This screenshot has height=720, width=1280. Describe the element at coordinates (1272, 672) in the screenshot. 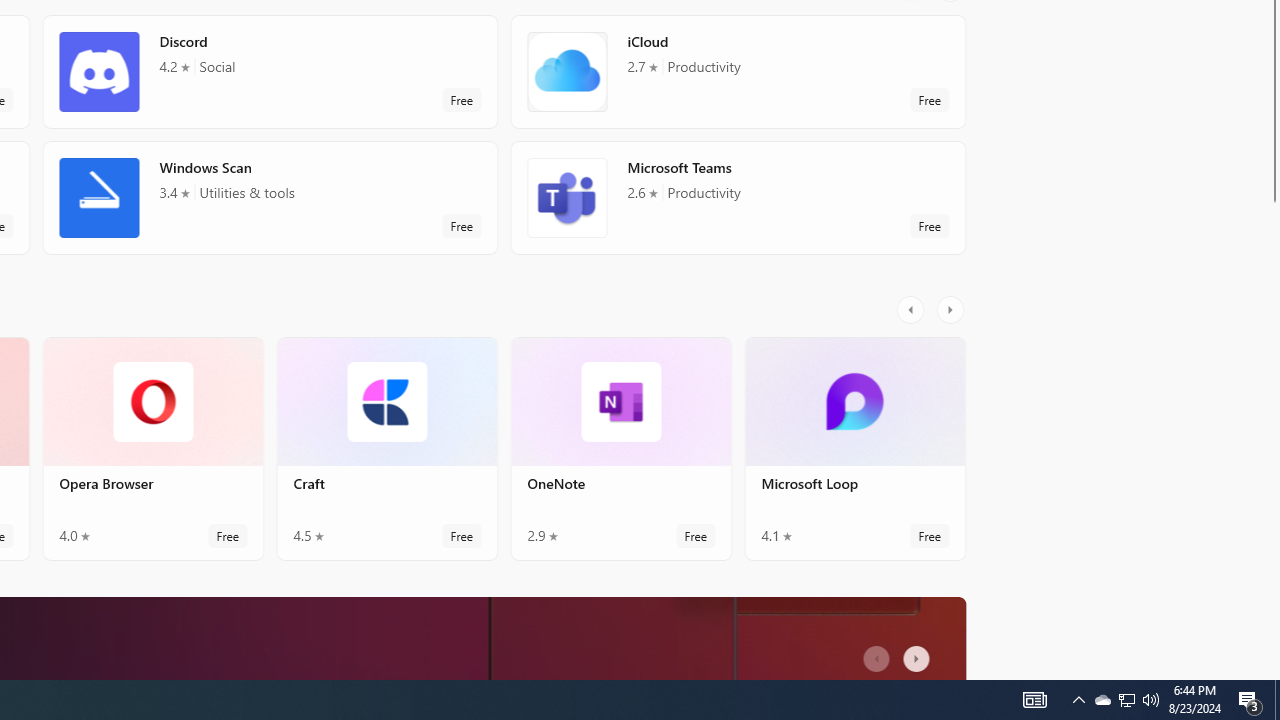

I see `Vertical Small Increase` at that location.